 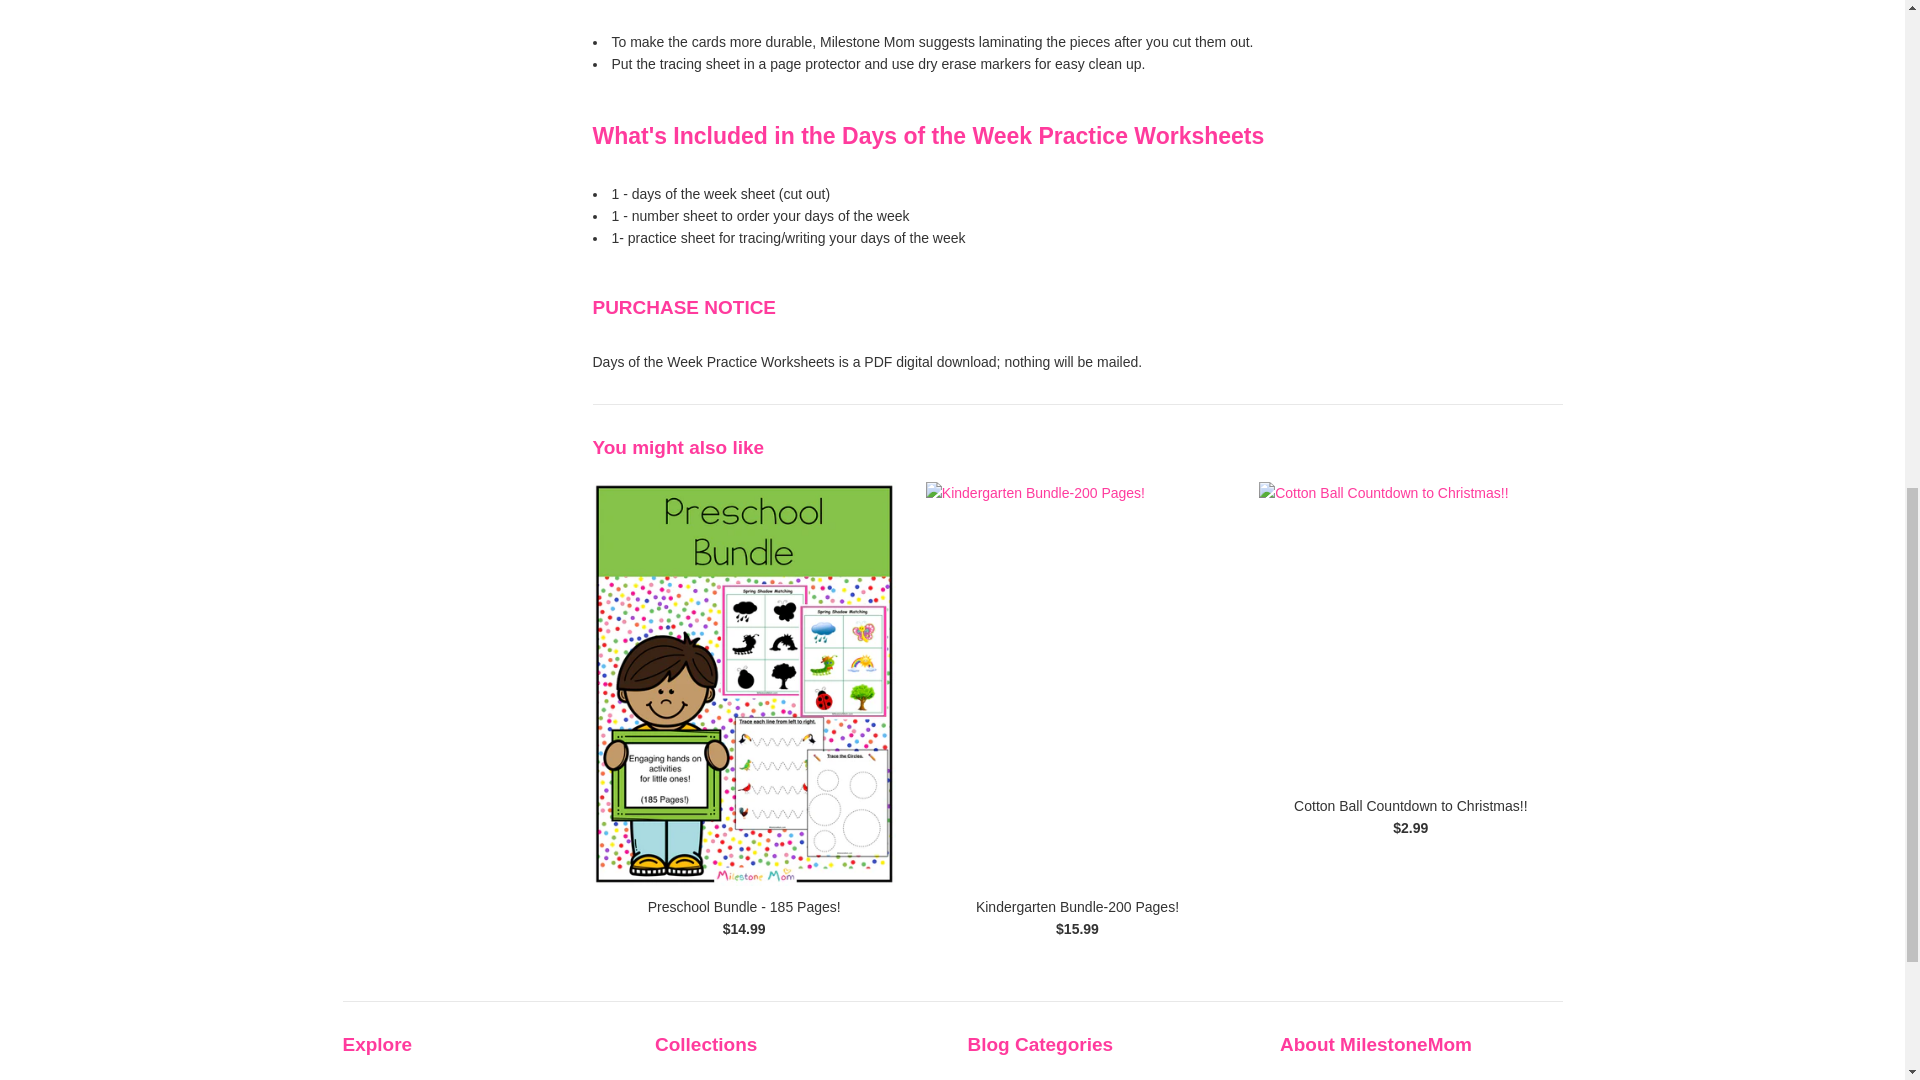 I want to click on Cotton Ball Countdown to Christmas!!, so click(x=1410, y=633).